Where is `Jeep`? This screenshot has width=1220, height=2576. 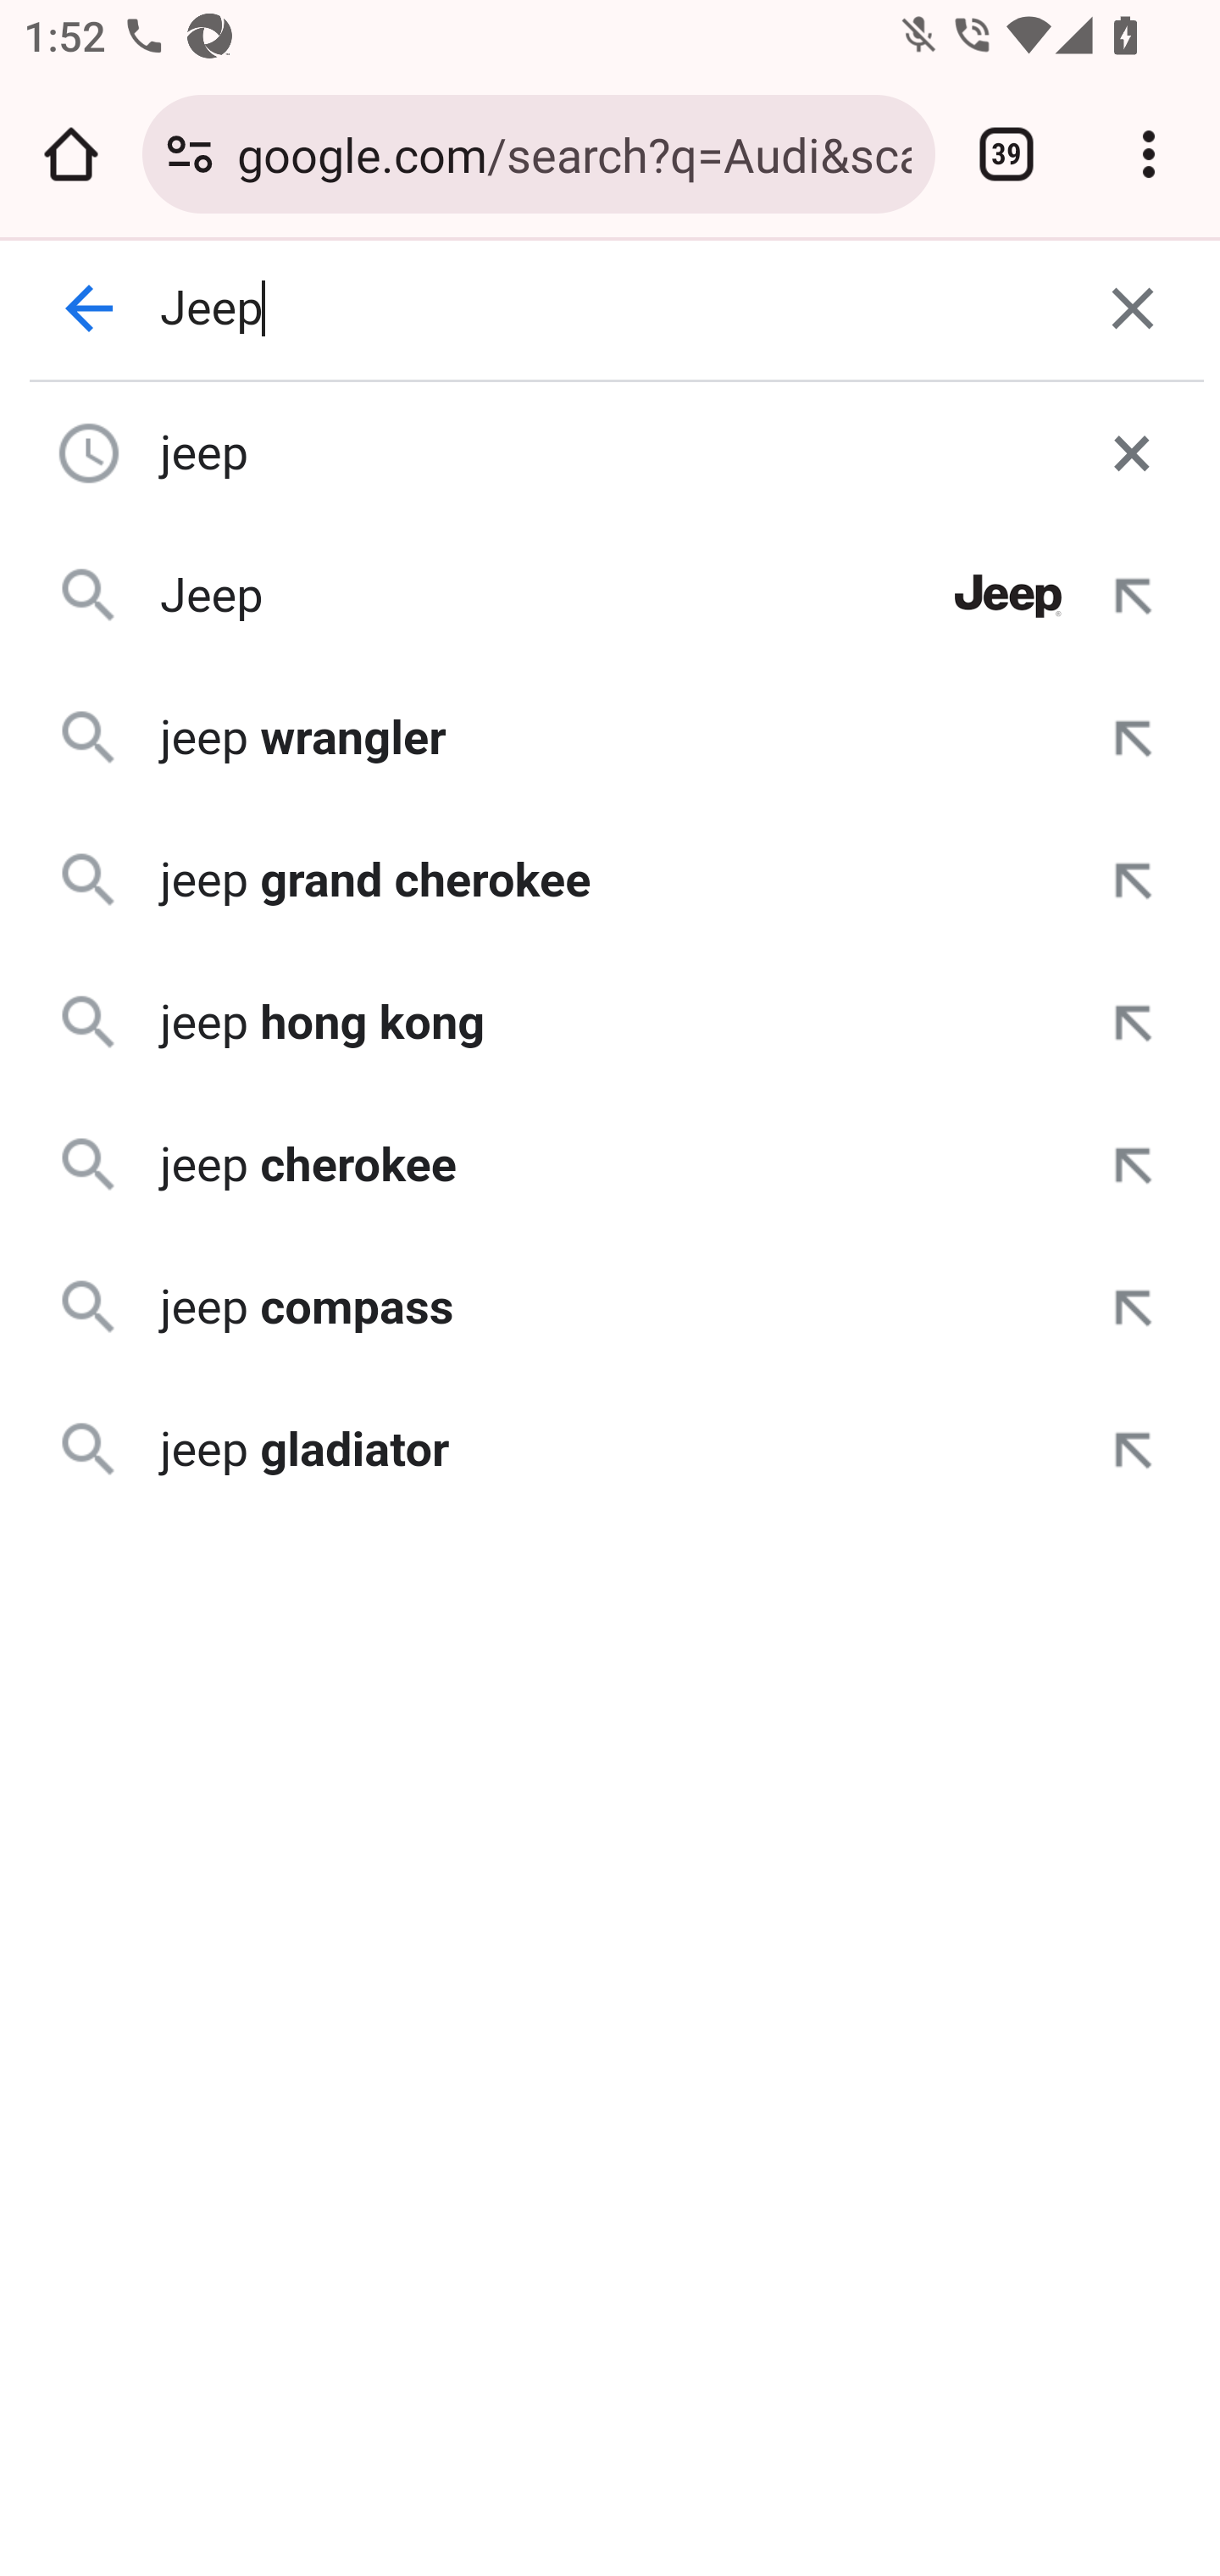 Jeep is located at coordinates (612, 308).